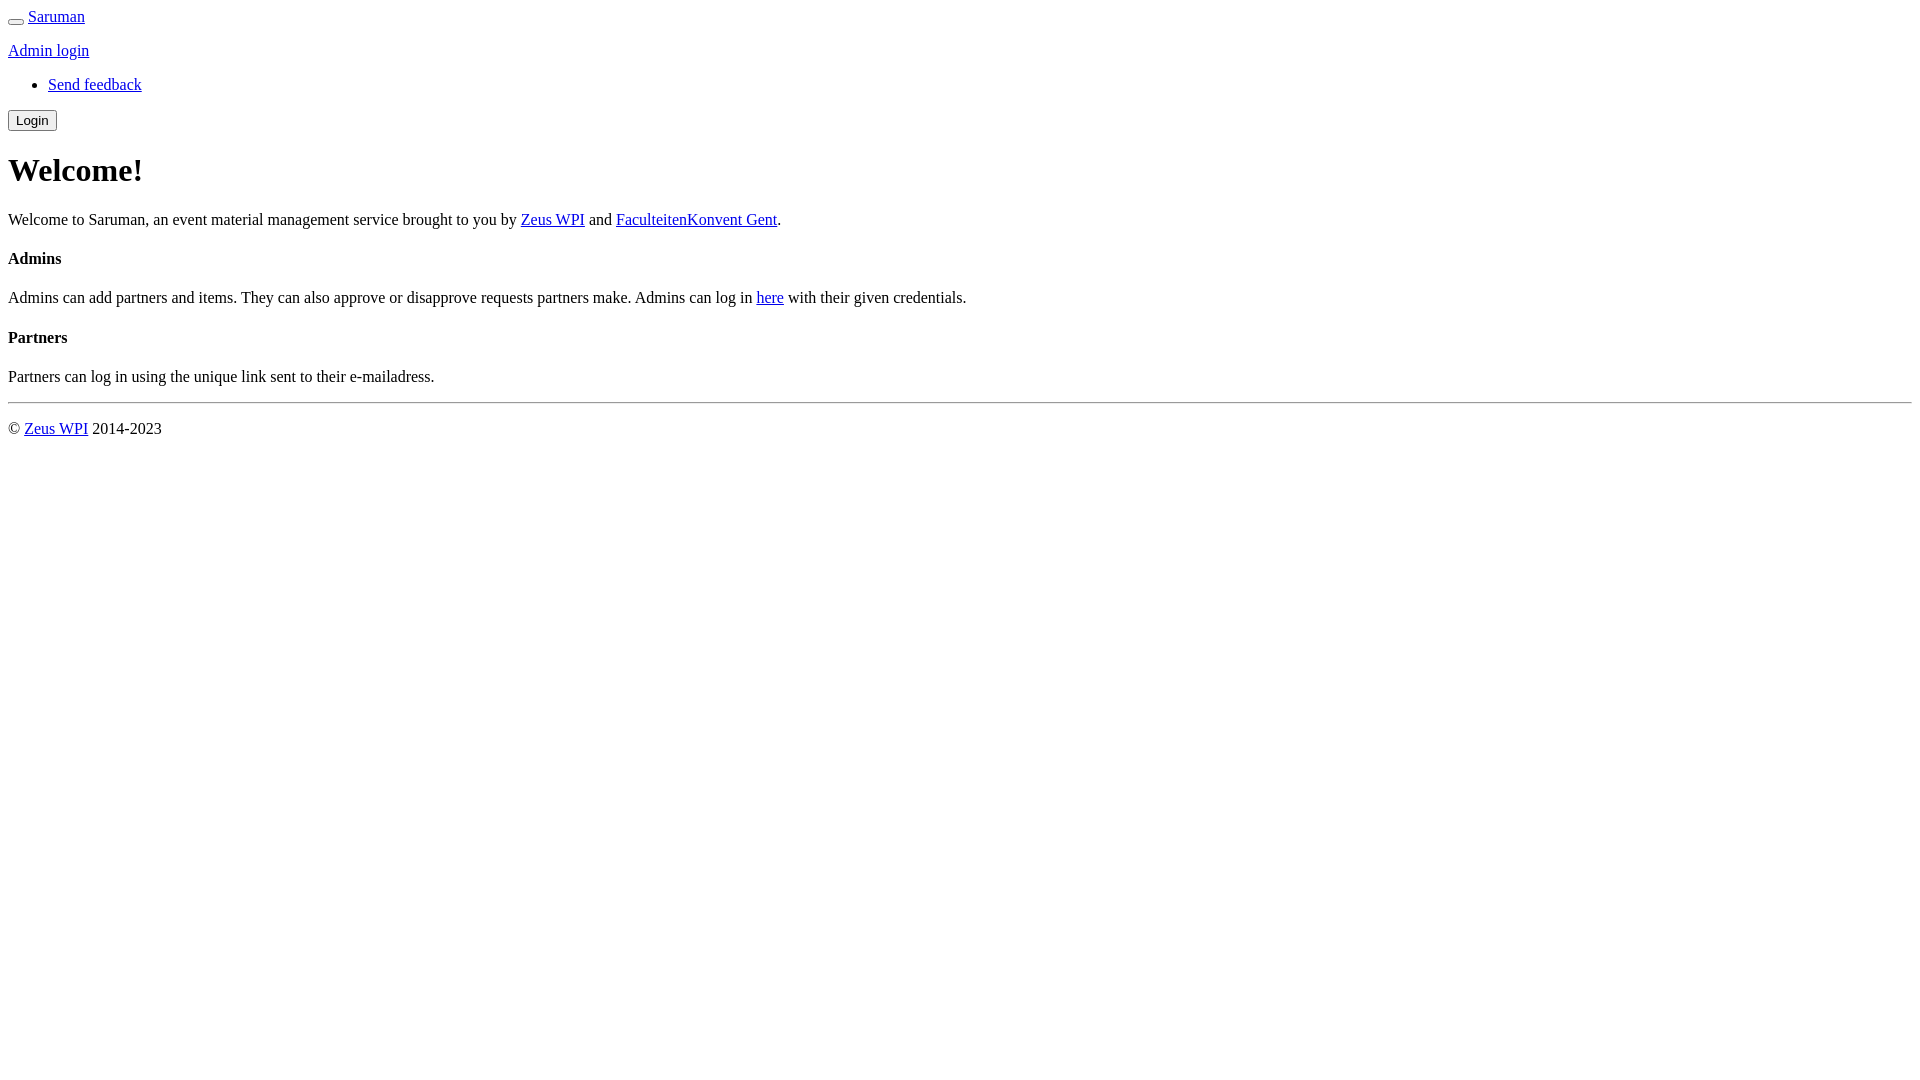 The image size is (1920, 1080). What do you see at coordinates (553, 220) in the screenshot?
I see `Zeus WPI` at bounding box center [553, 220].